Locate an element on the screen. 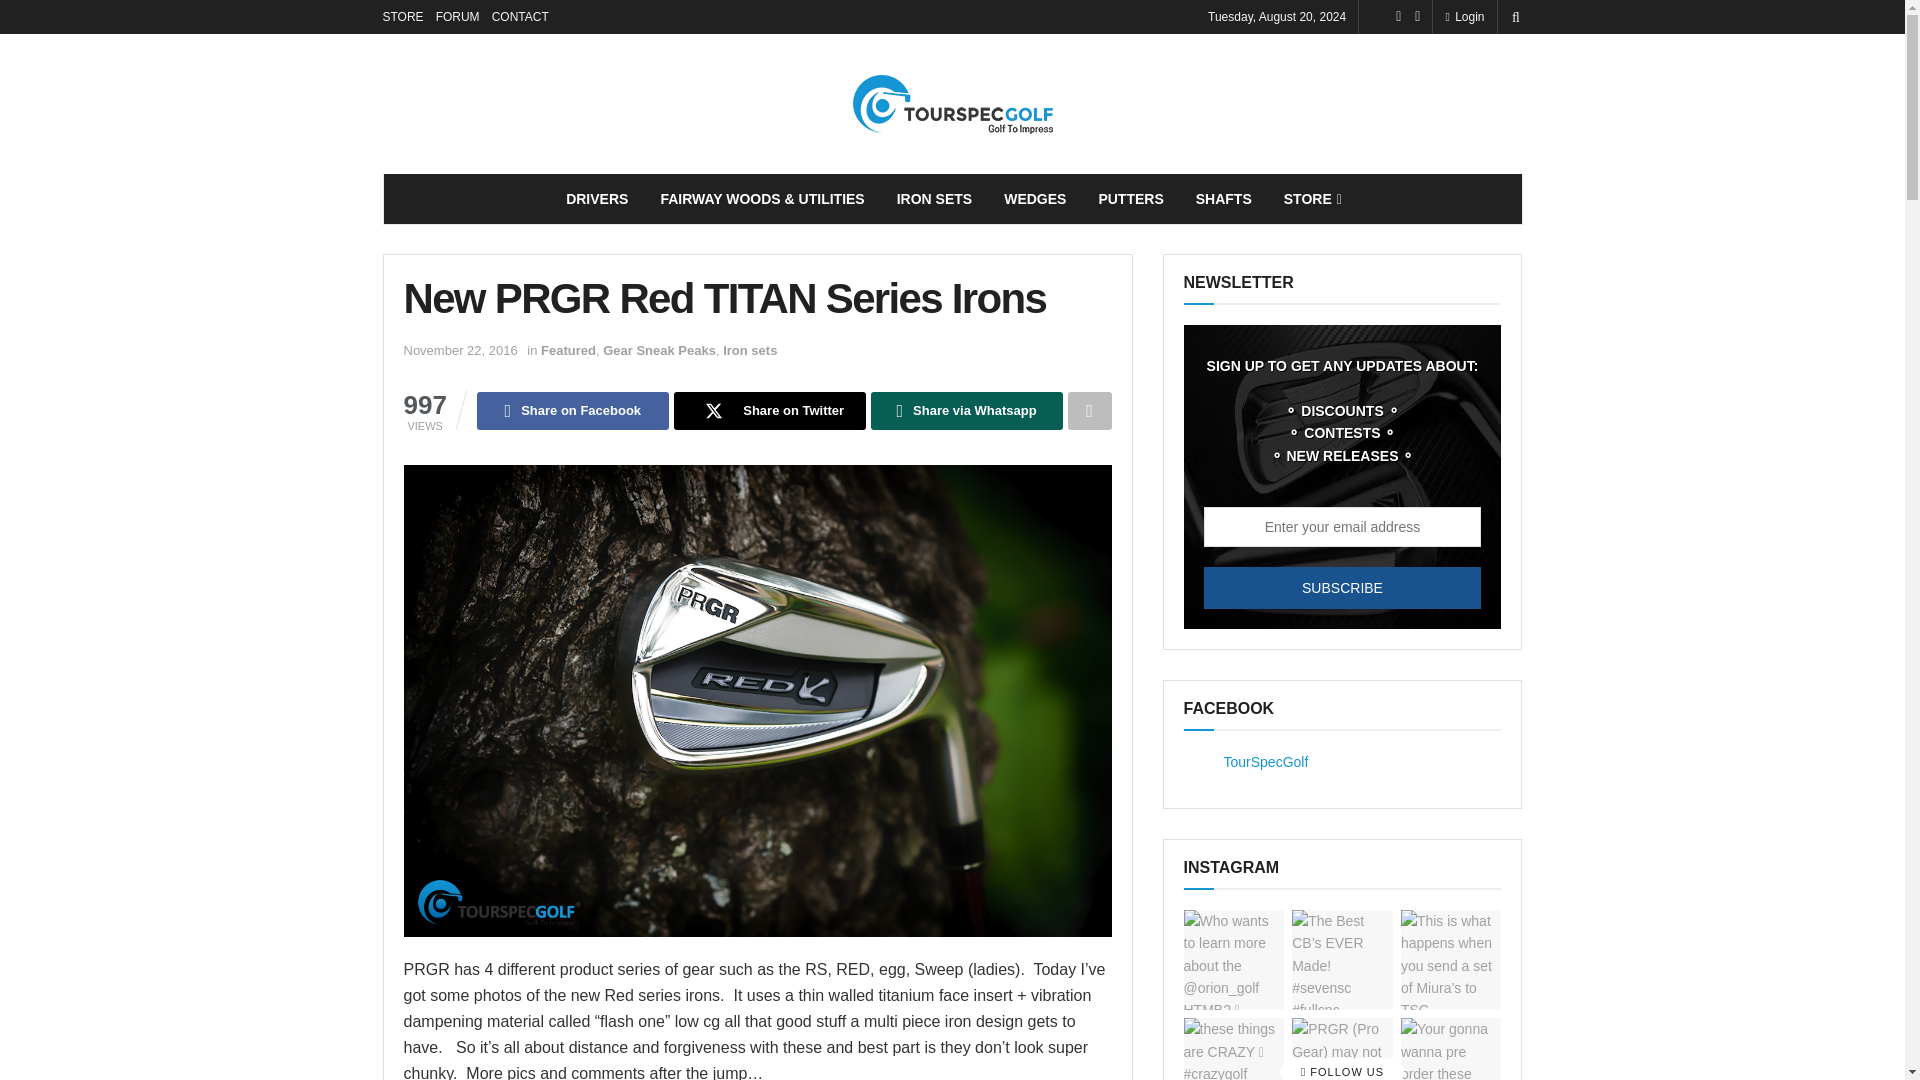 Image resolution: width=1920 pixels, height=1080 pixels. Featured is located at coordinates (568, 350).